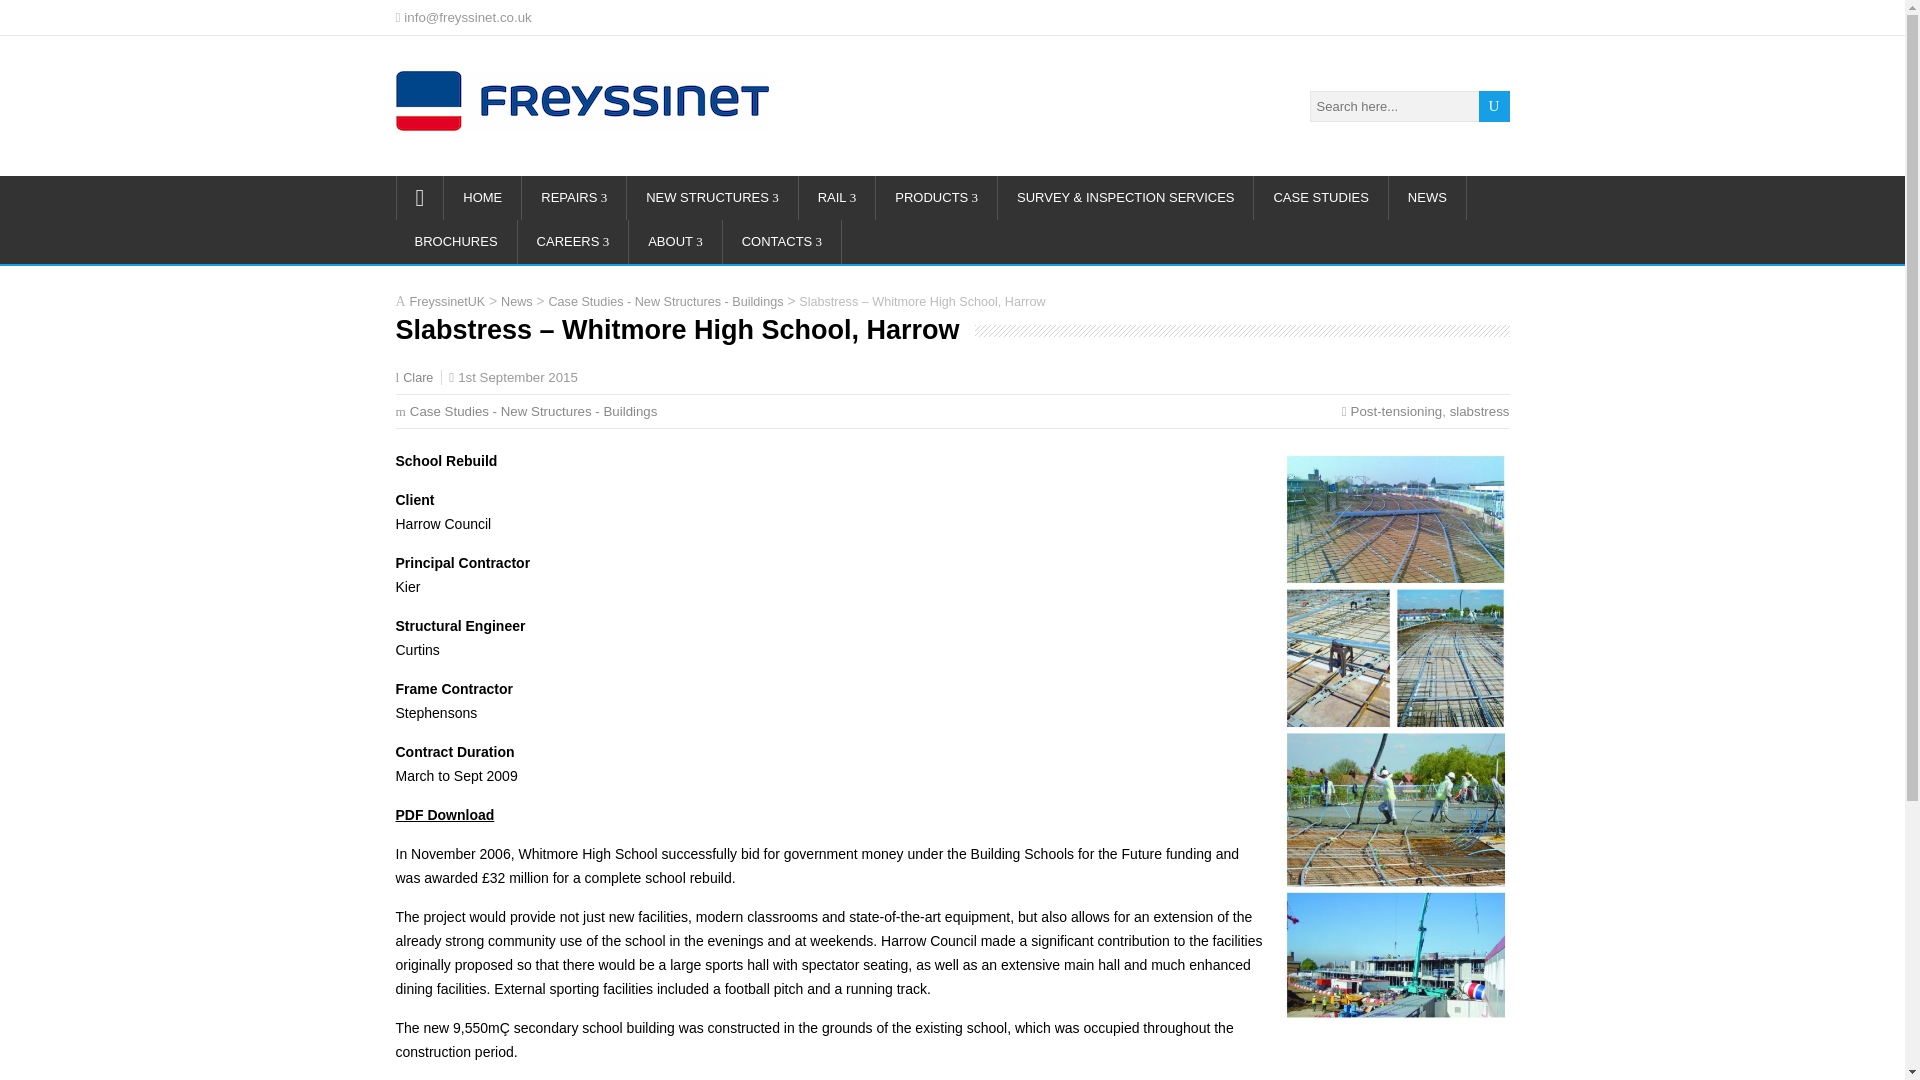 The image size is (1920, 1080). What do you see at coordinates (1396, 738) in the screenshot?
I see `school rebuild` at bounding box center [1396, 738].